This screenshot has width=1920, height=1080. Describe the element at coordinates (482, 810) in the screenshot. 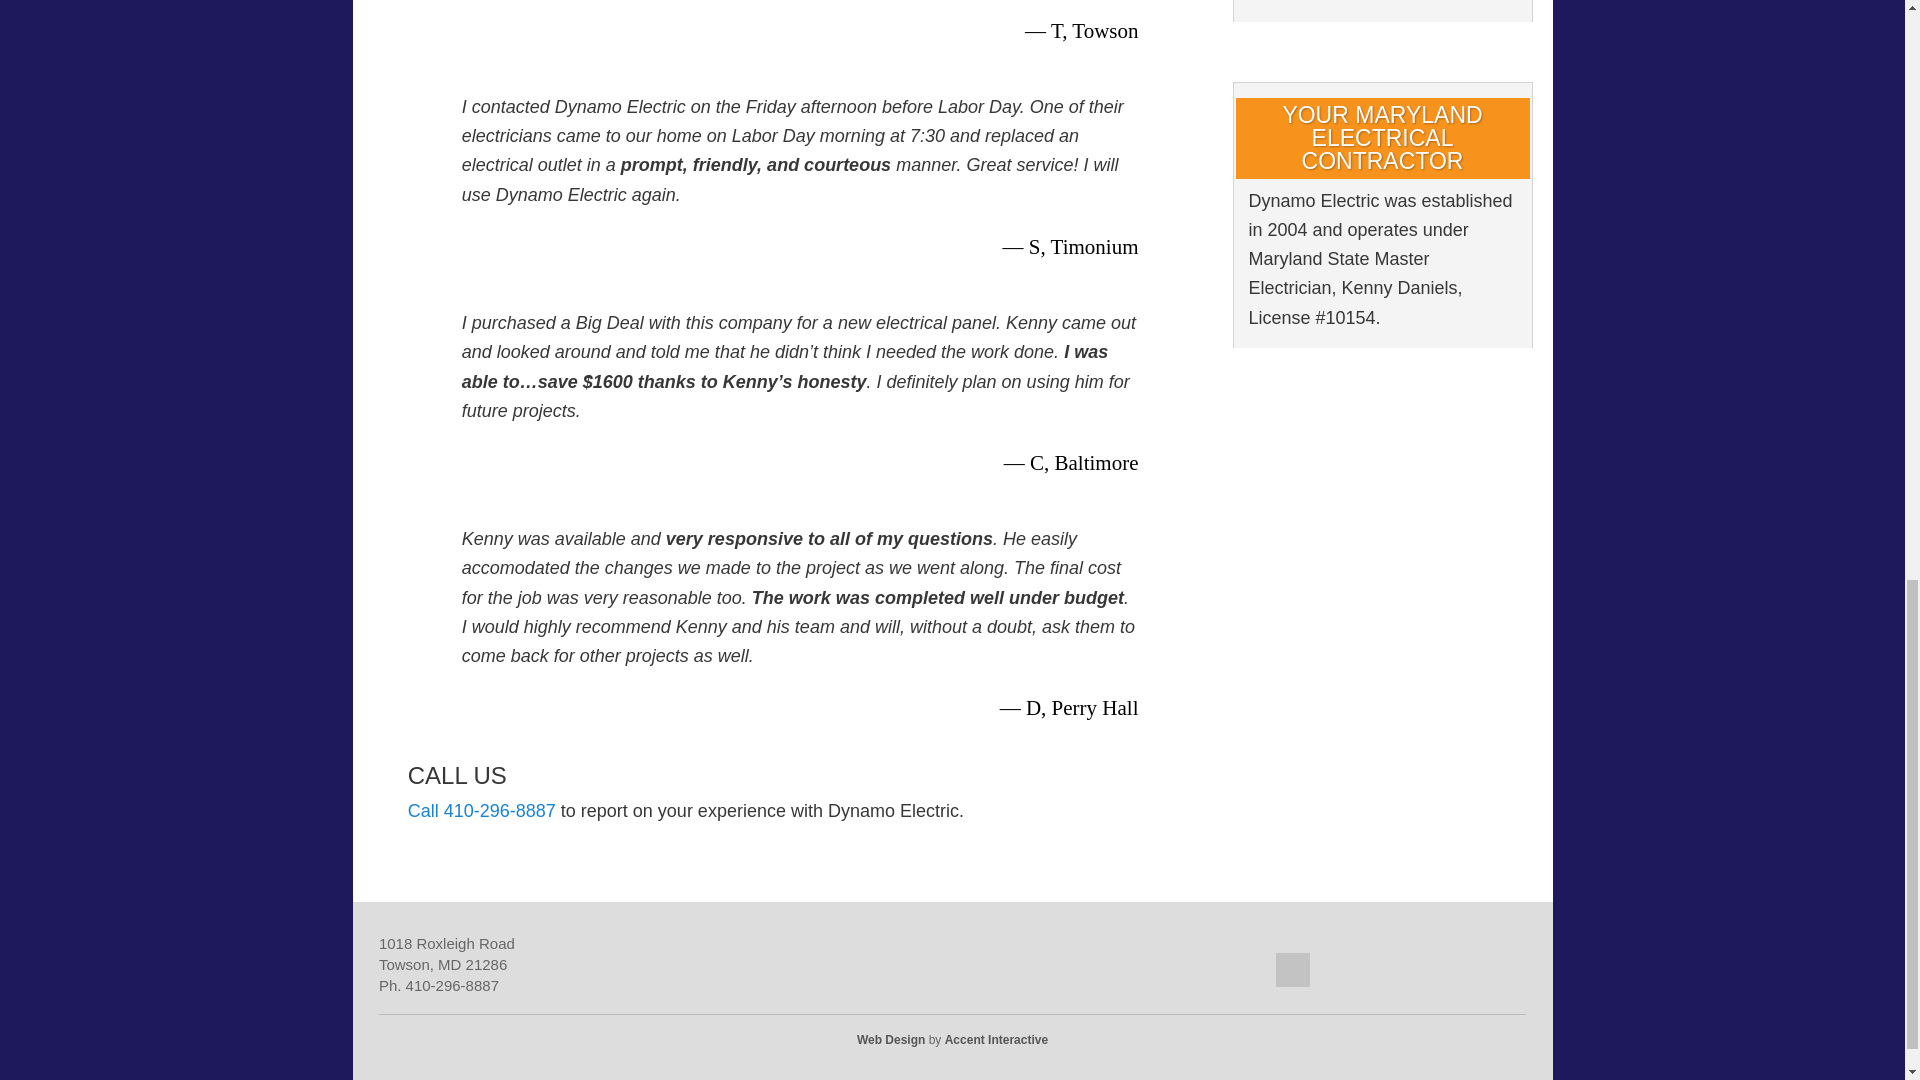

I see `Call 410-296-8887` at that location.